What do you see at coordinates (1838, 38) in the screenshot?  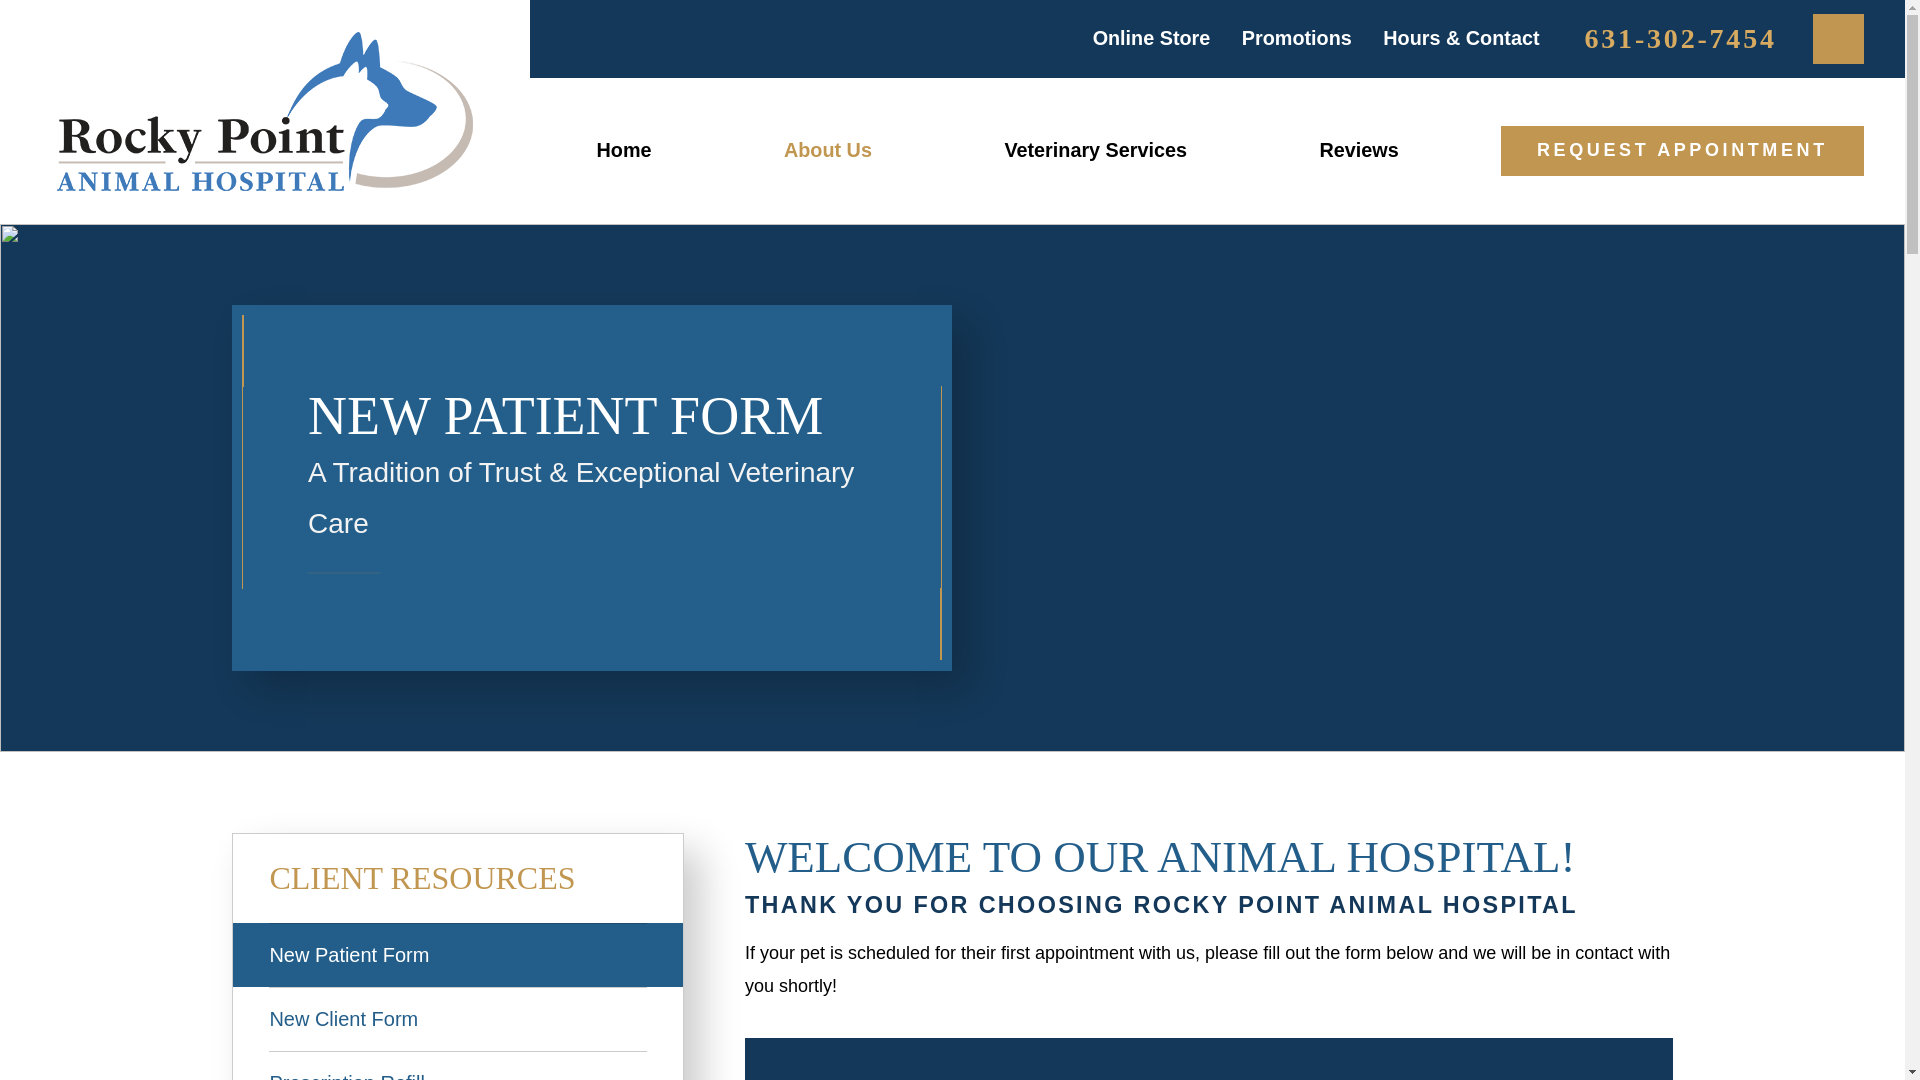 I see `Search Icon` at bounding box center [1838, 38].